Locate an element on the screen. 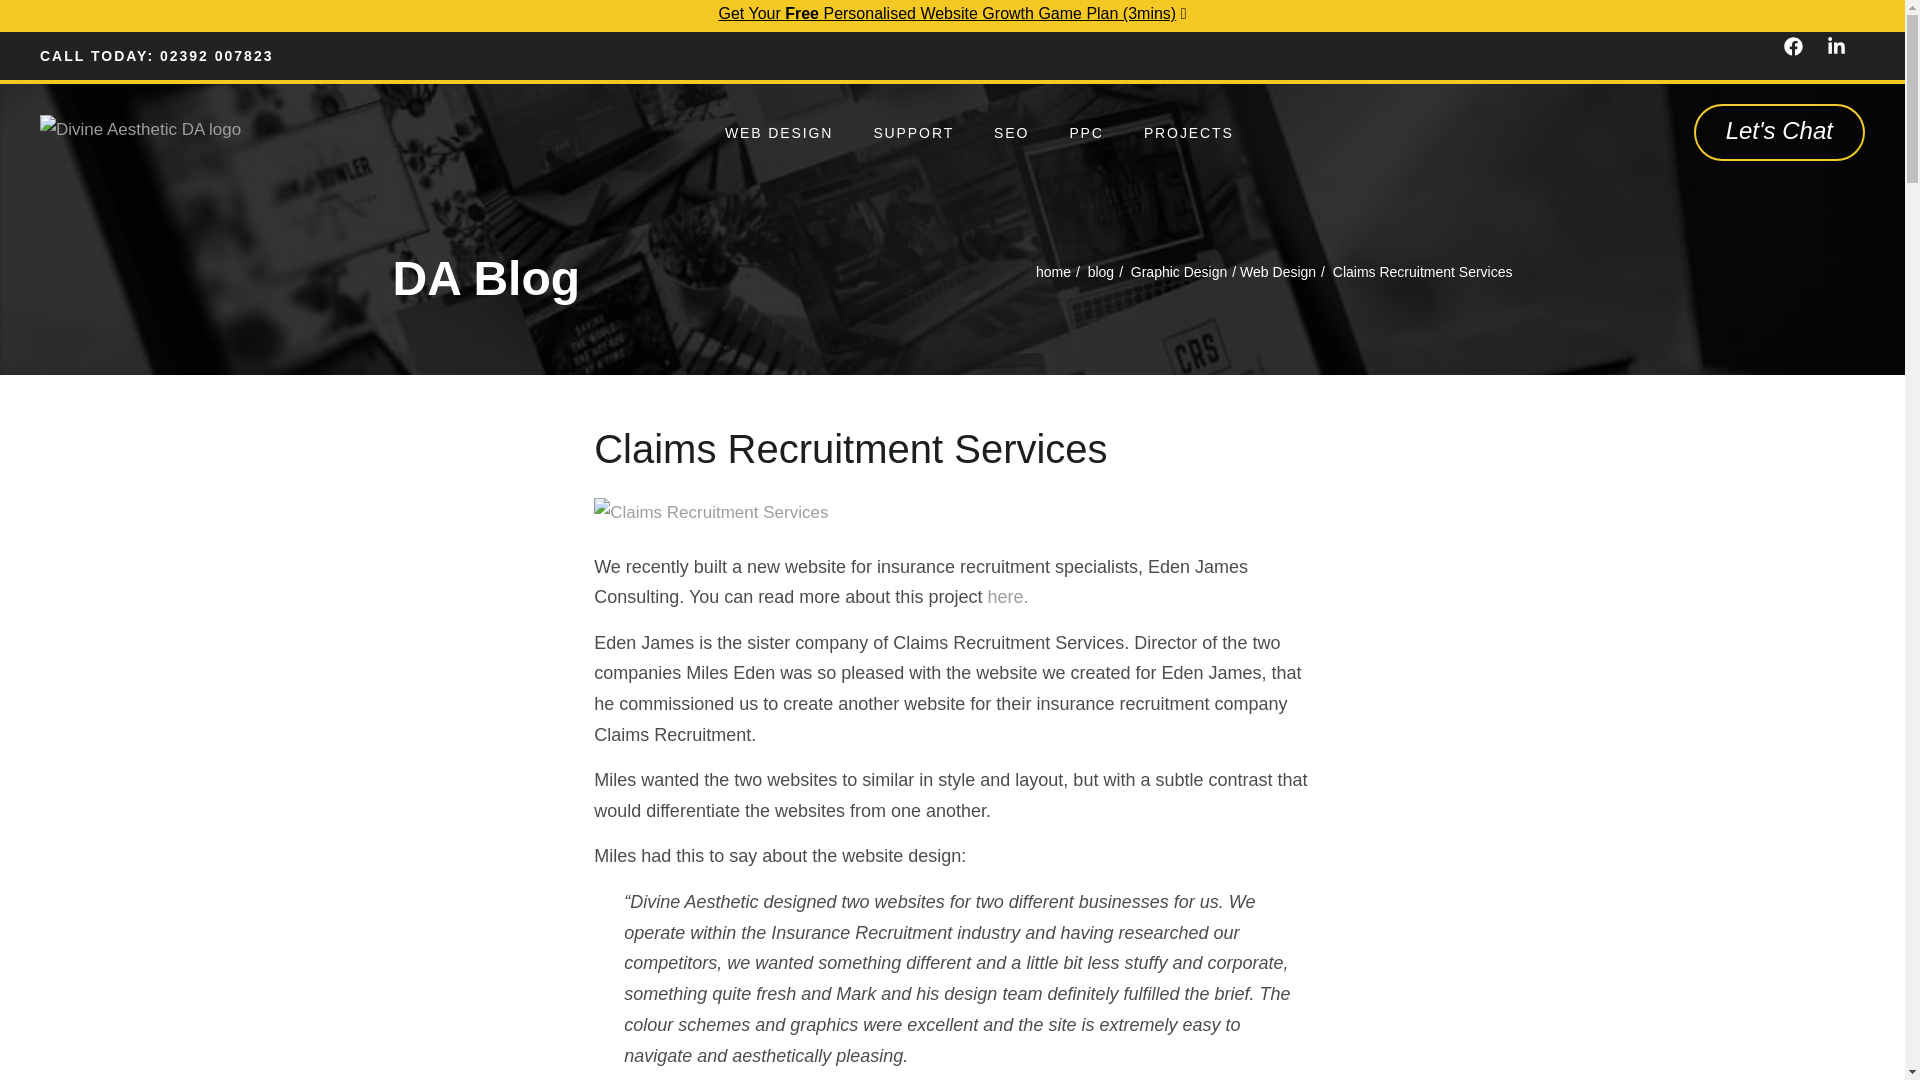  here. is located at coordinates (1006, 596).